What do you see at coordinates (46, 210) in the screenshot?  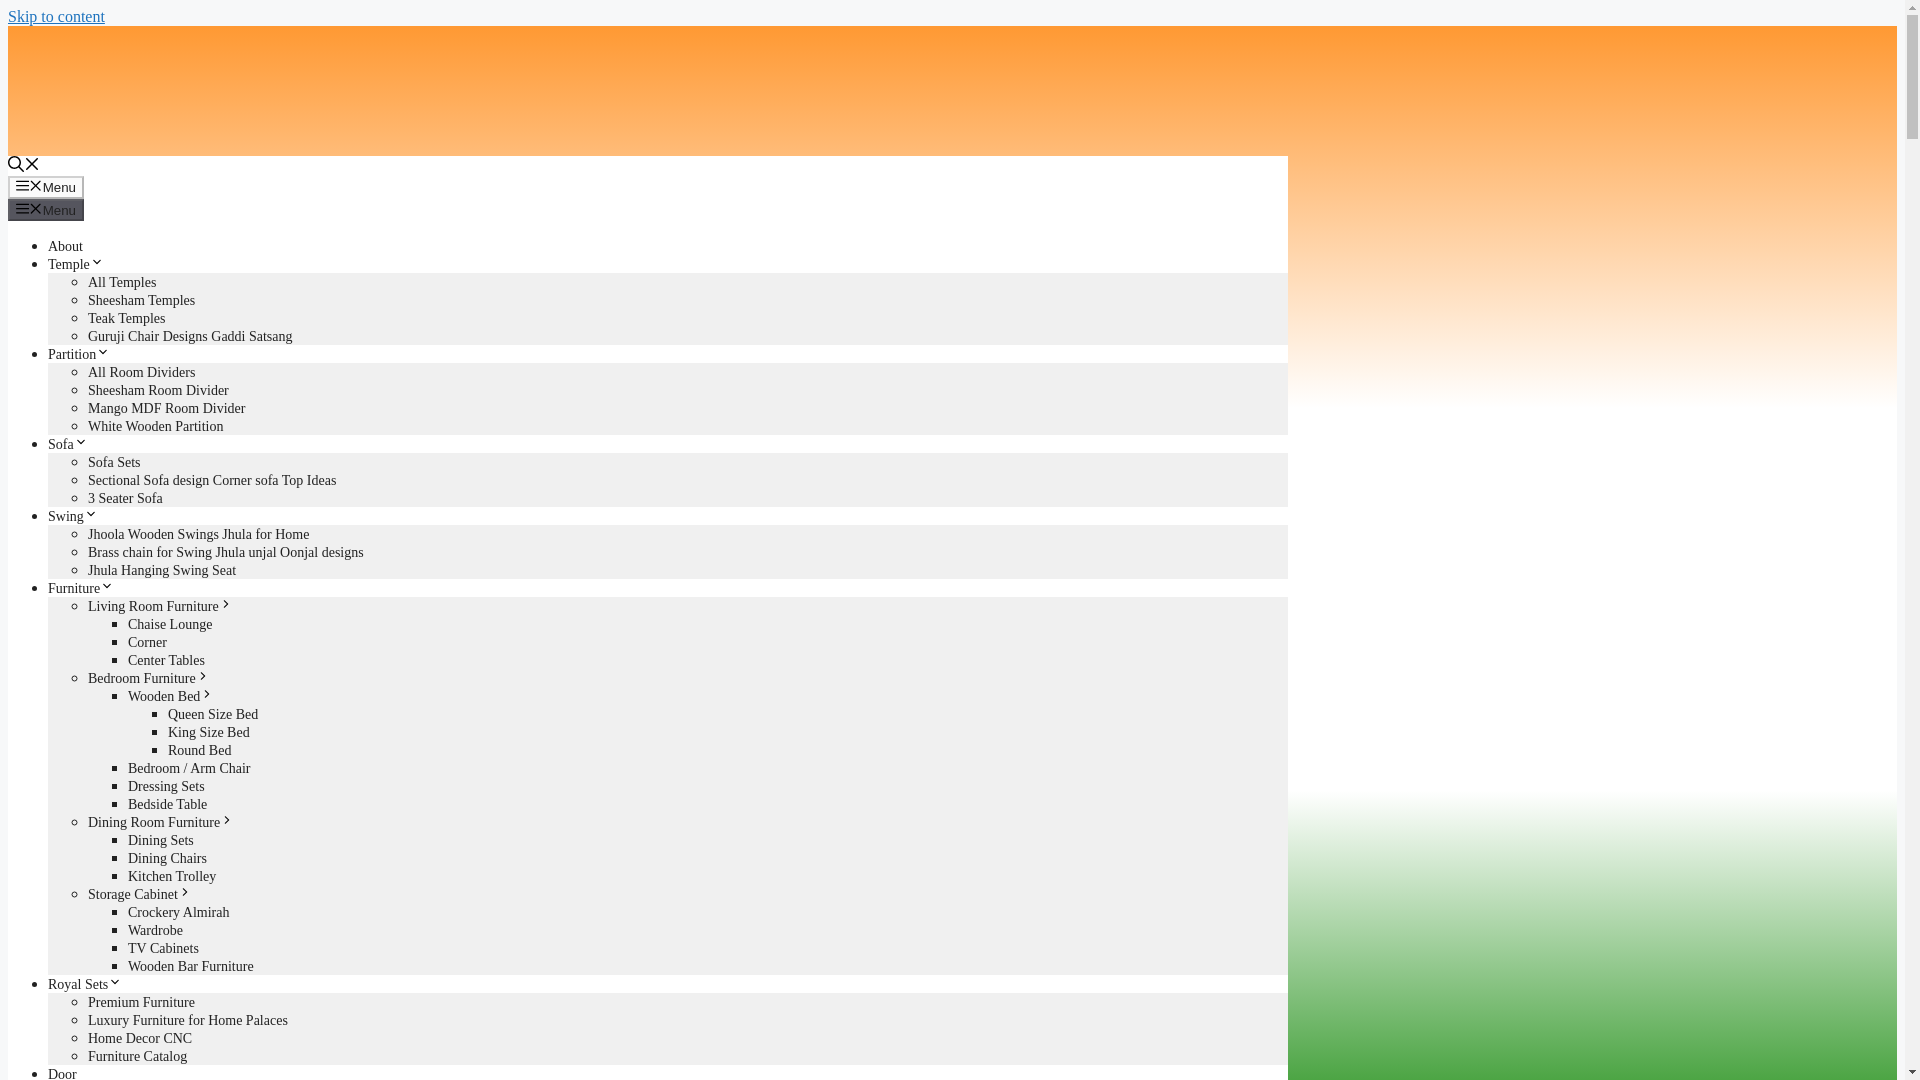 I see `Menu` at bounding box center [46, 210].